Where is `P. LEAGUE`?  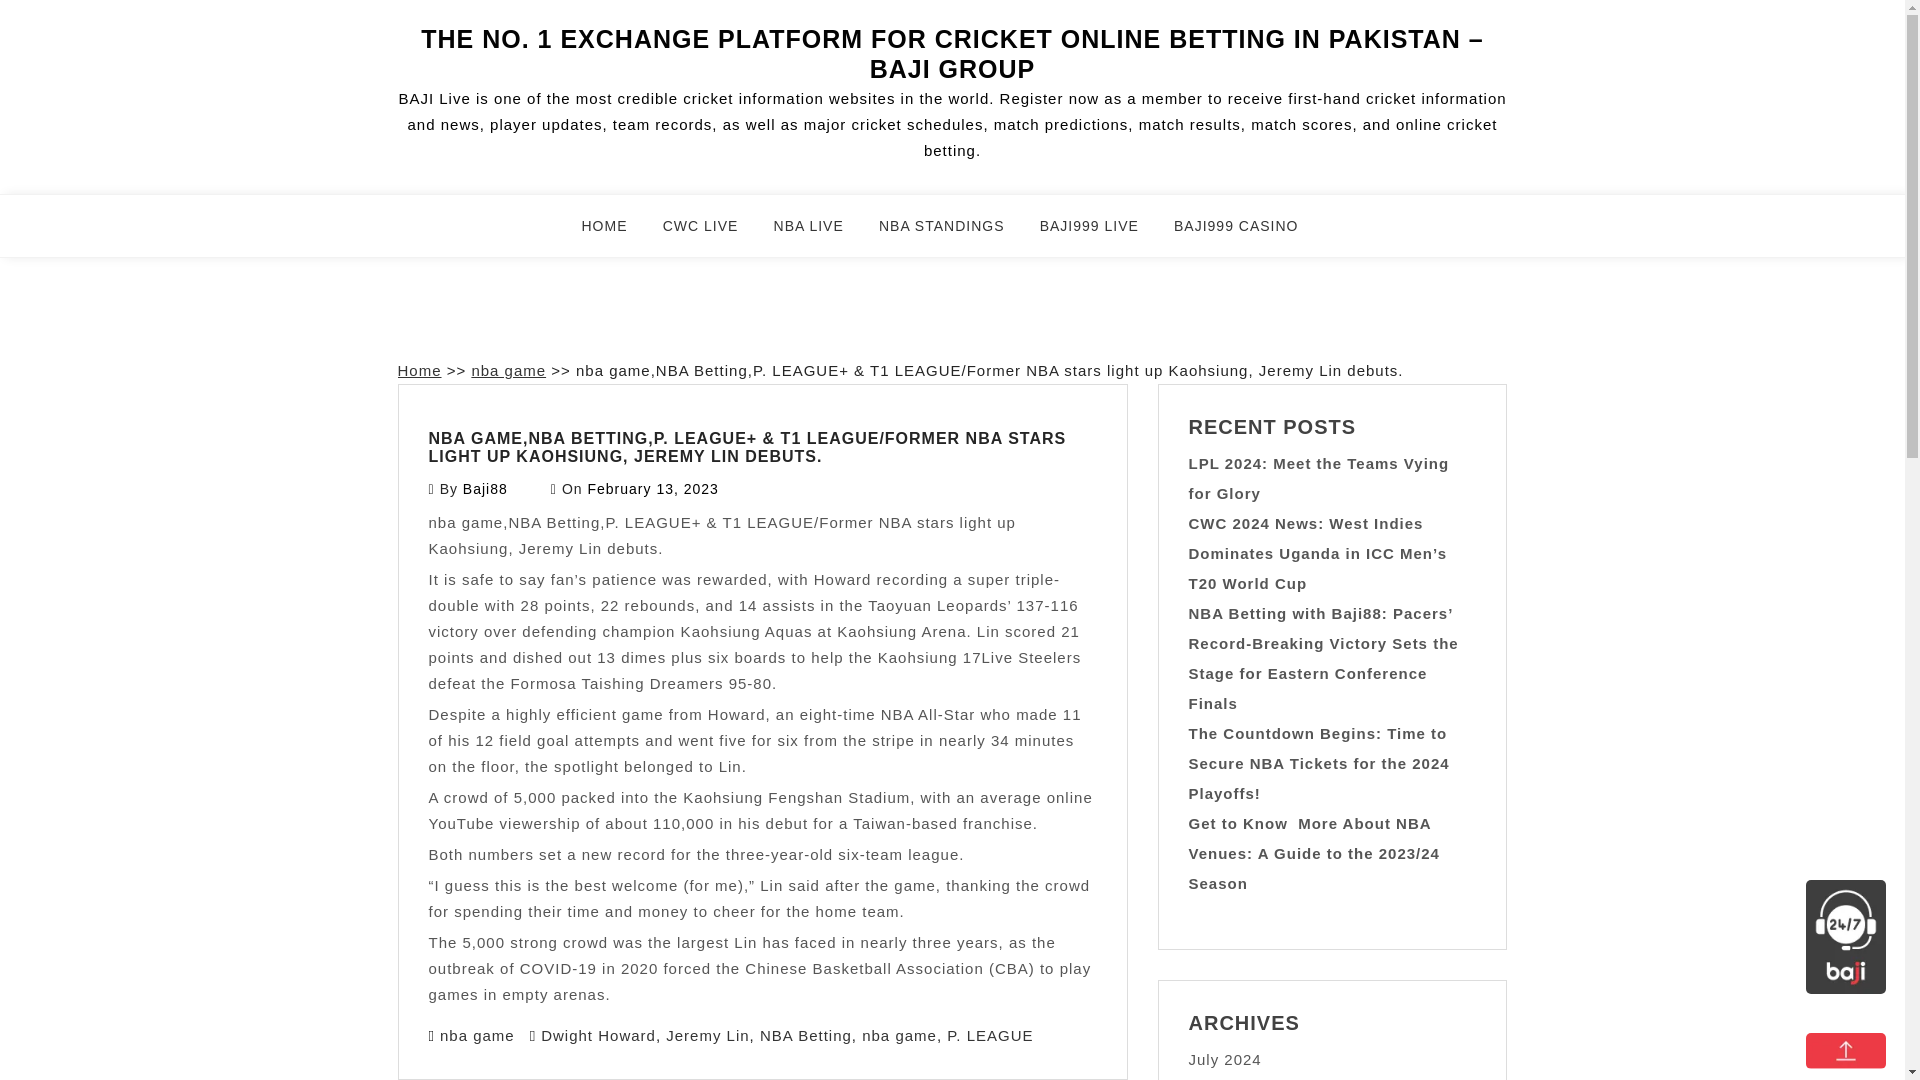
P. LEAGUE is located at coordinates (989, 1034).